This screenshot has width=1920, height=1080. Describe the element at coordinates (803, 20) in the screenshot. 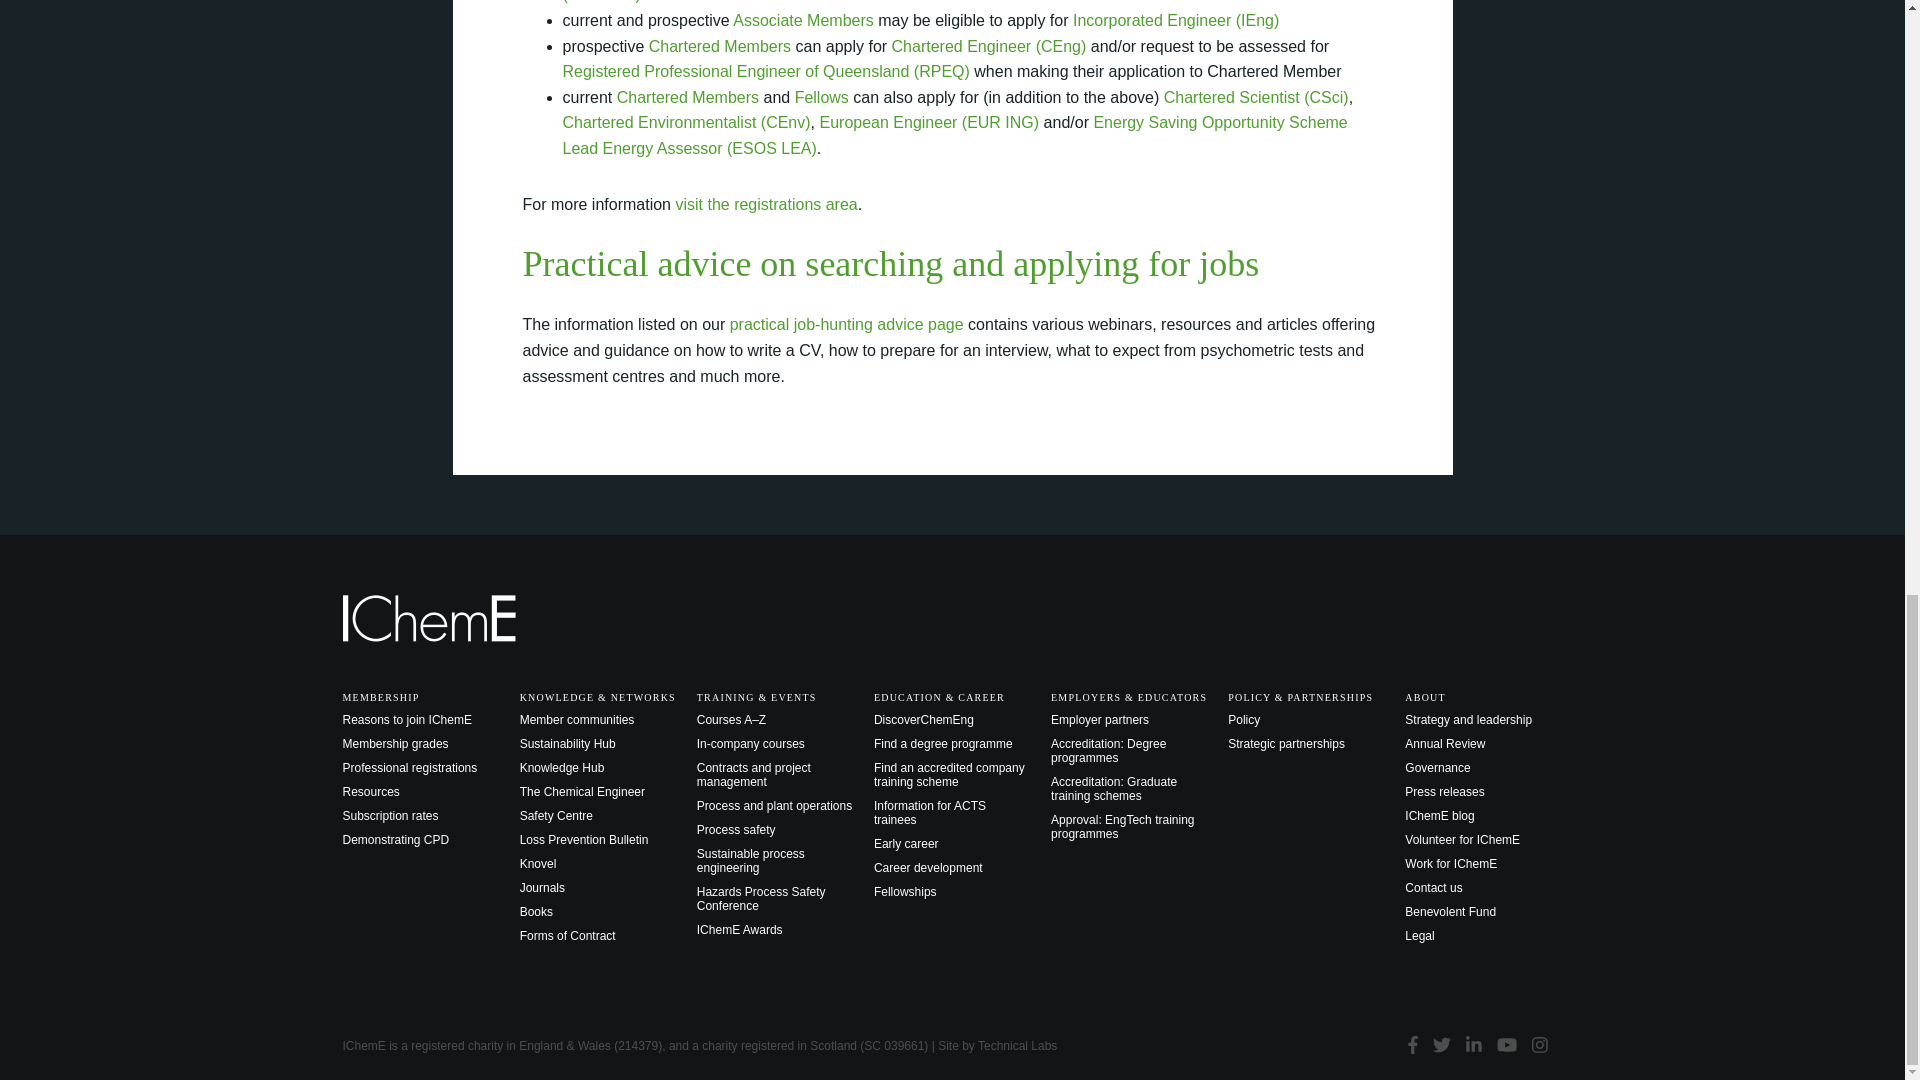

I see `Associate Member` at that location.